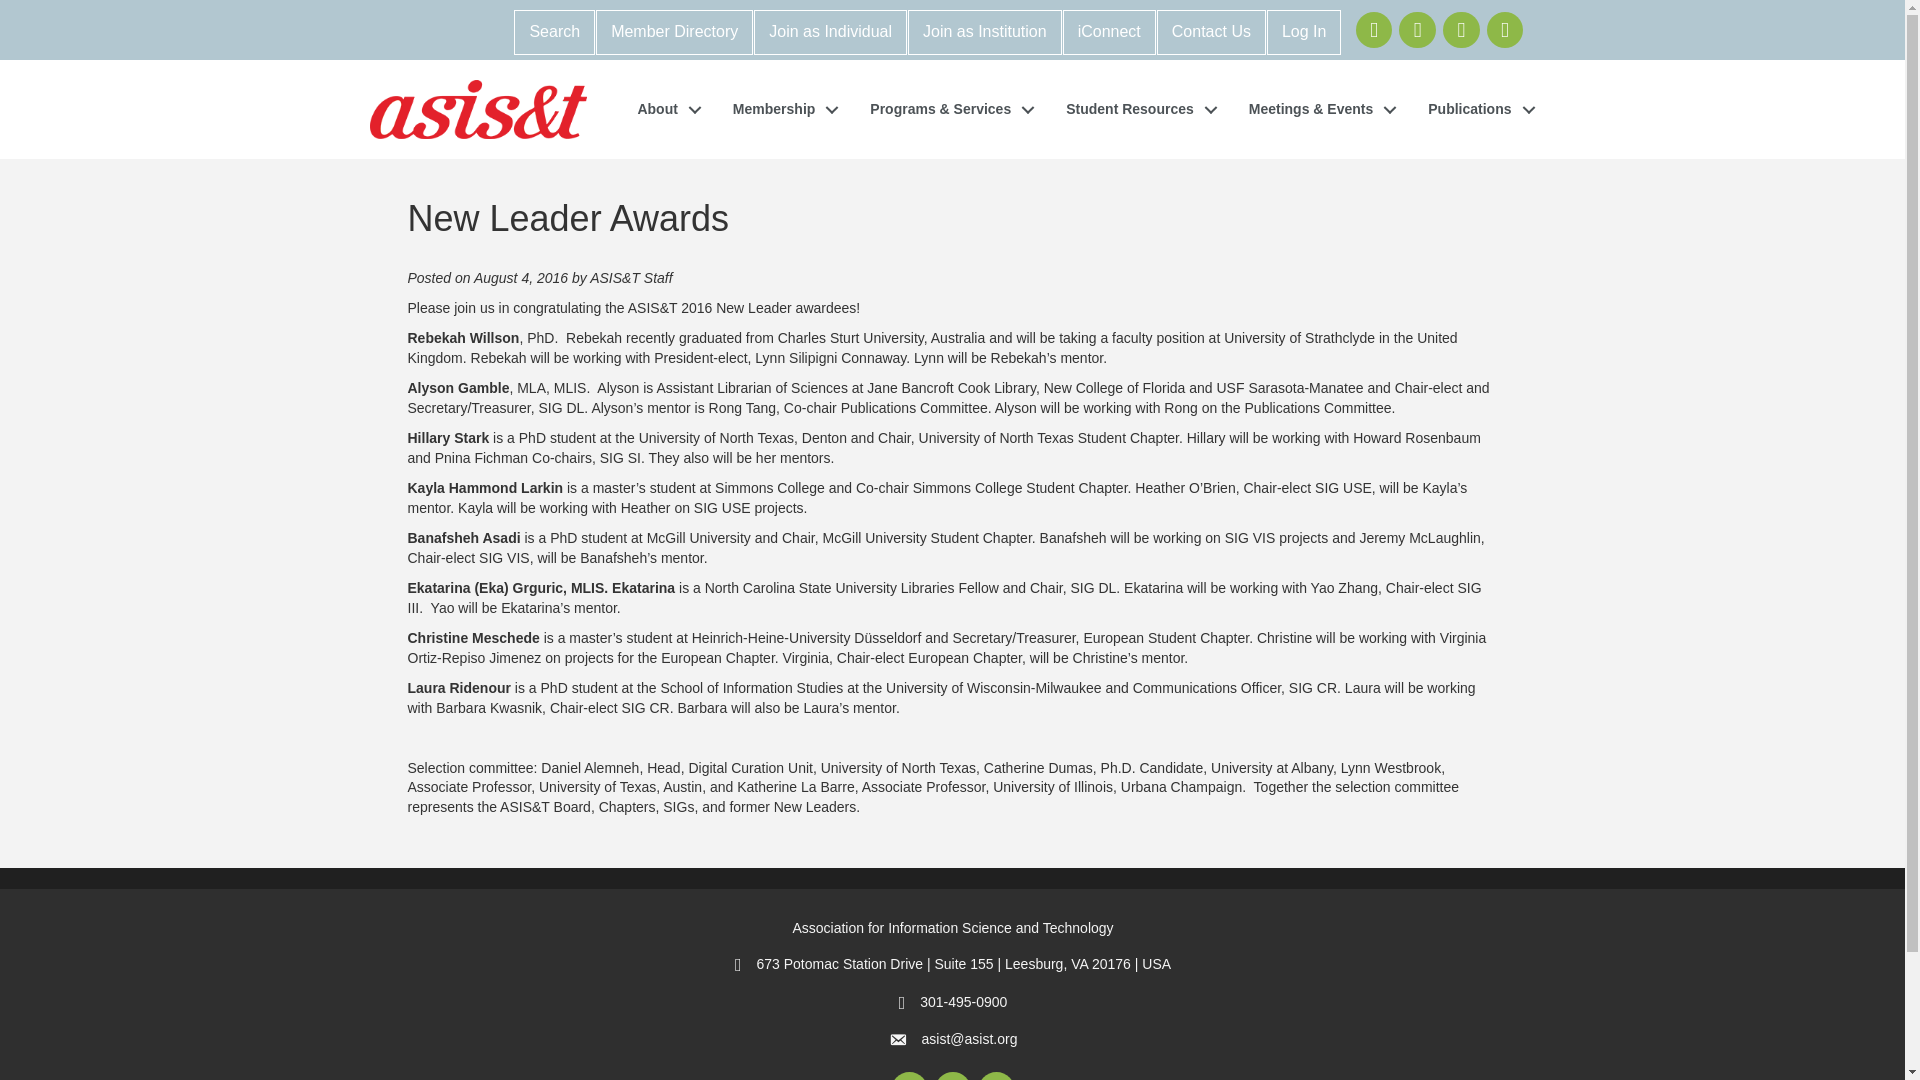 The width and height of the screenshot is (1920, 1080). What do you see at coordinates (1211, 32) in the screenshot?
I see `Contact Us` at bounding box center [1211, 32].